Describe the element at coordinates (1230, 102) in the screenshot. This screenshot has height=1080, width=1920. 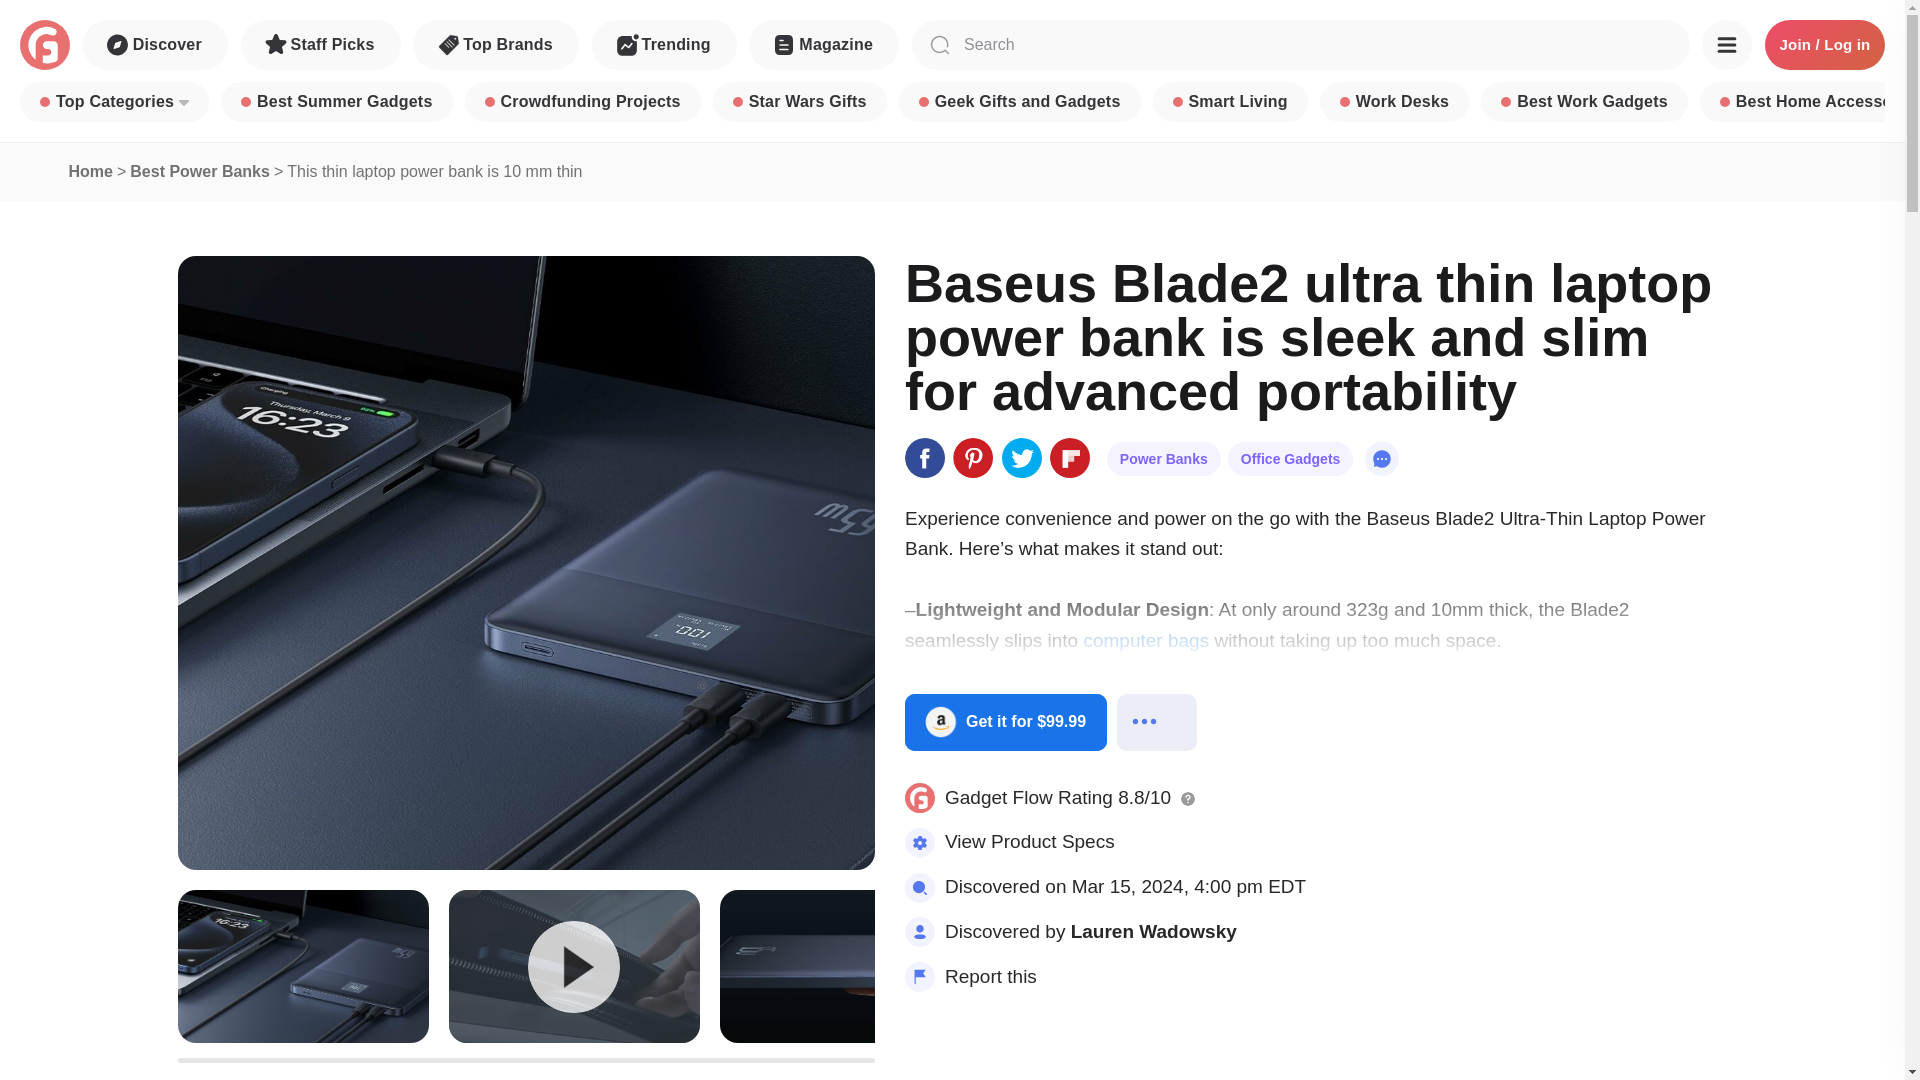
I see `Smart Living` at that location.